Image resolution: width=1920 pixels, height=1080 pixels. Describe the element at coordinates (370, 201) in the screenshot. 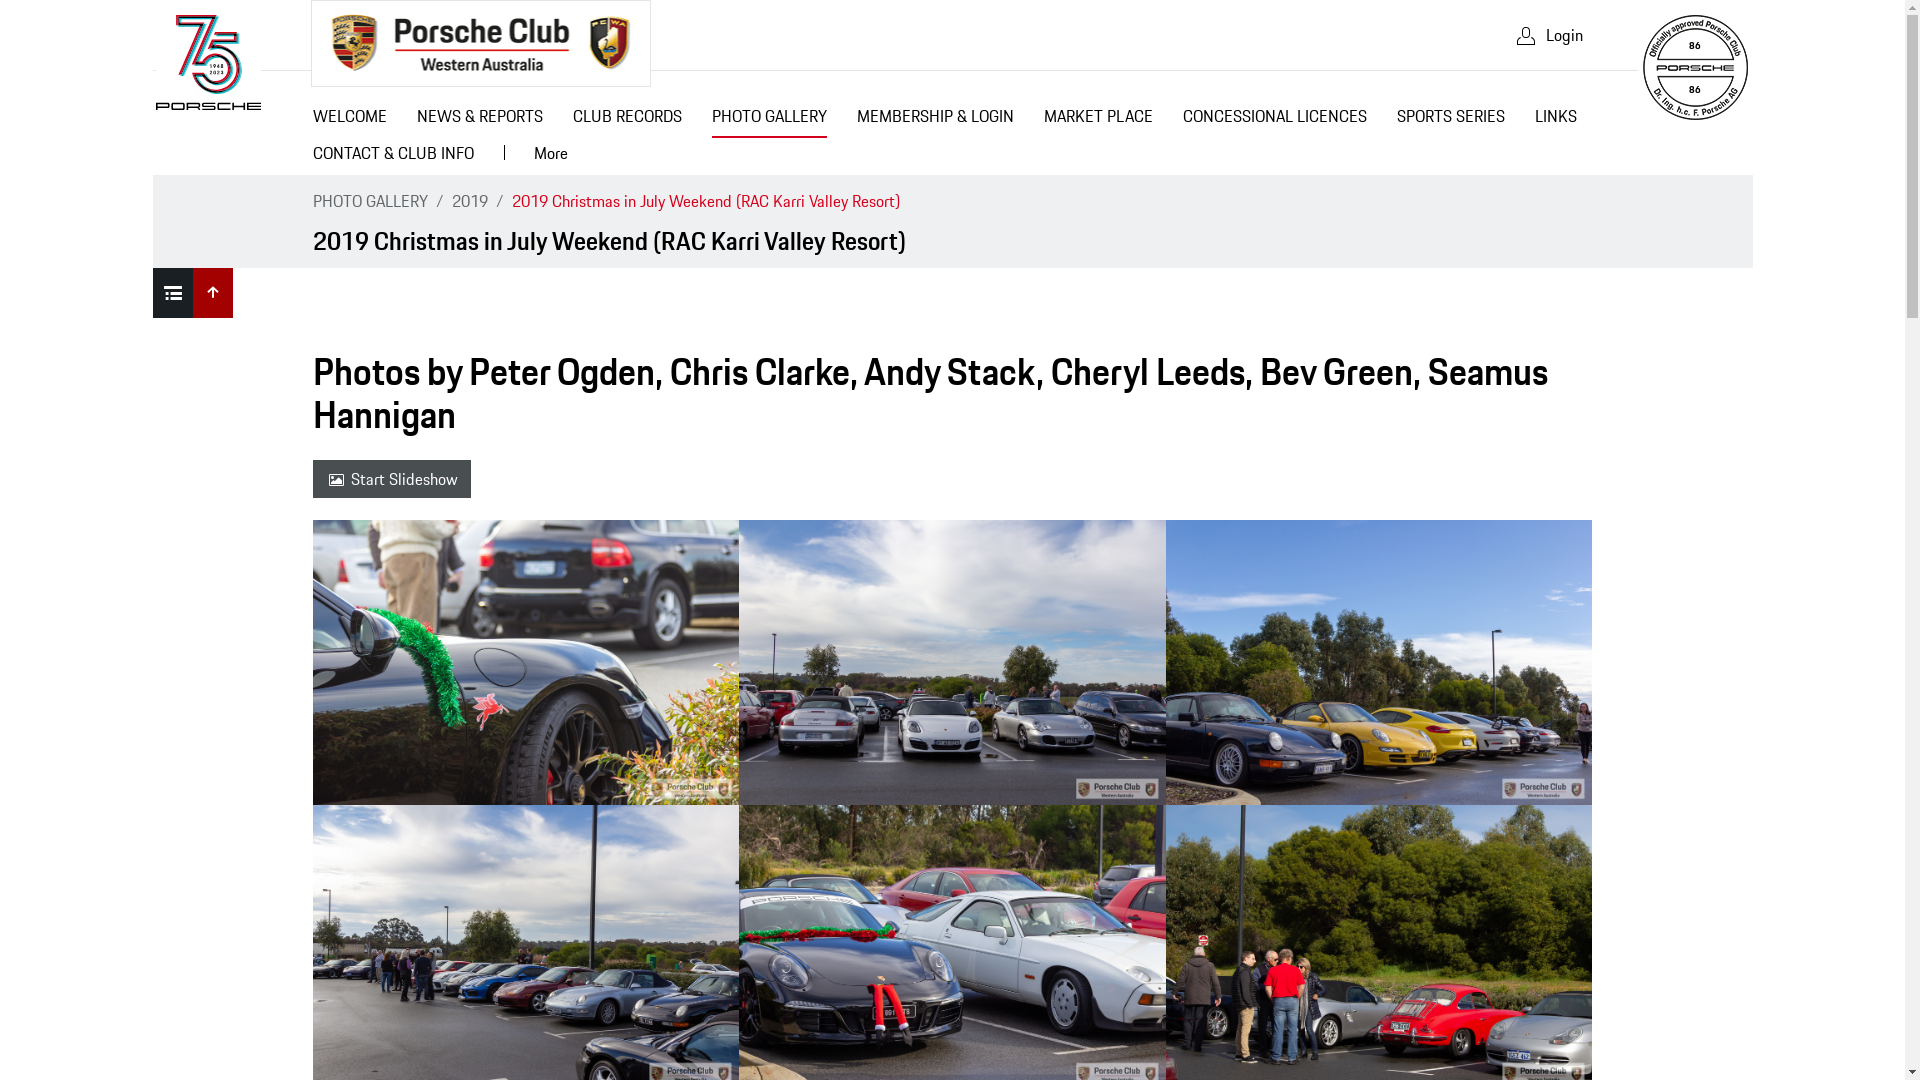

I see `PHOTO GALLERY` at that location.